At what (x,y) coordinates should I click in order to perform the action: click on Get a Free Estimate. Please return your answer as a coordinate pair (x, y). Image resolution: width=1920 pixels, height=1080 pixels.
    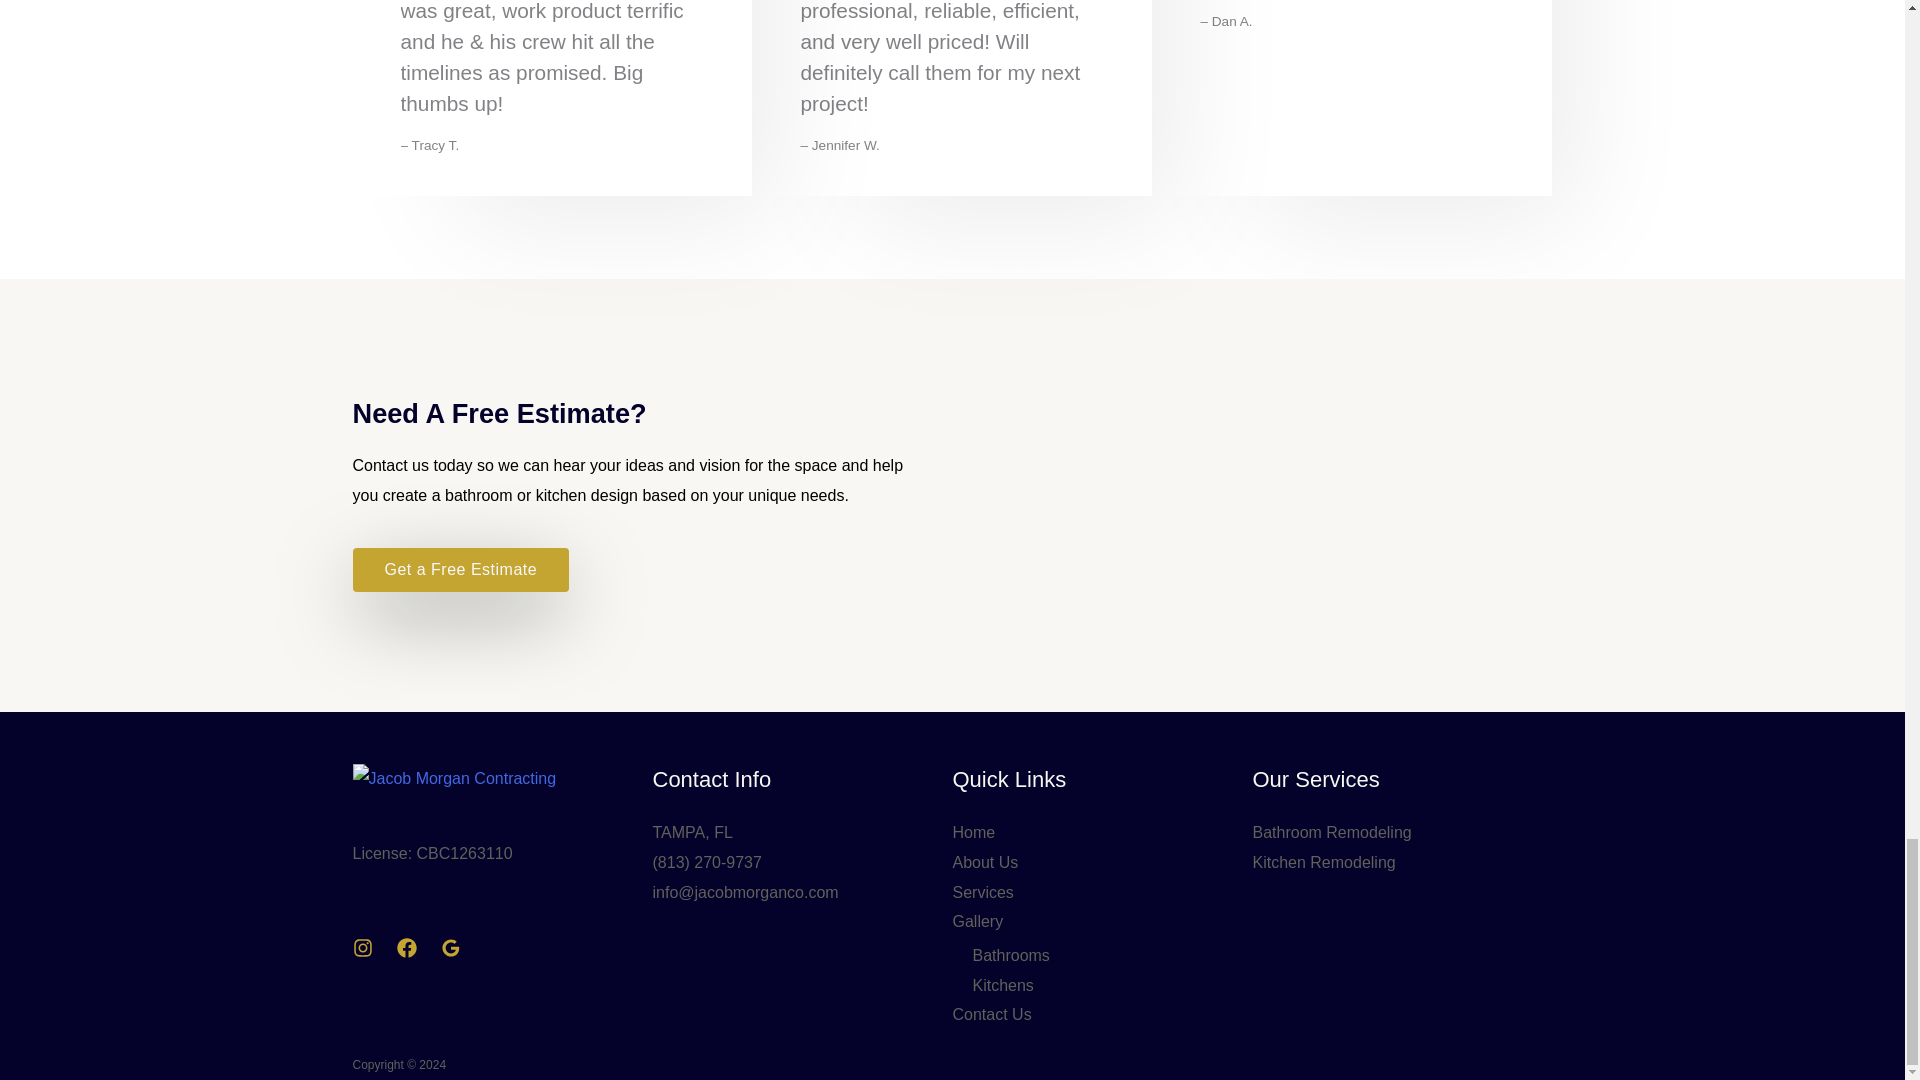
    Looking at the image, I should click on (460, 569).